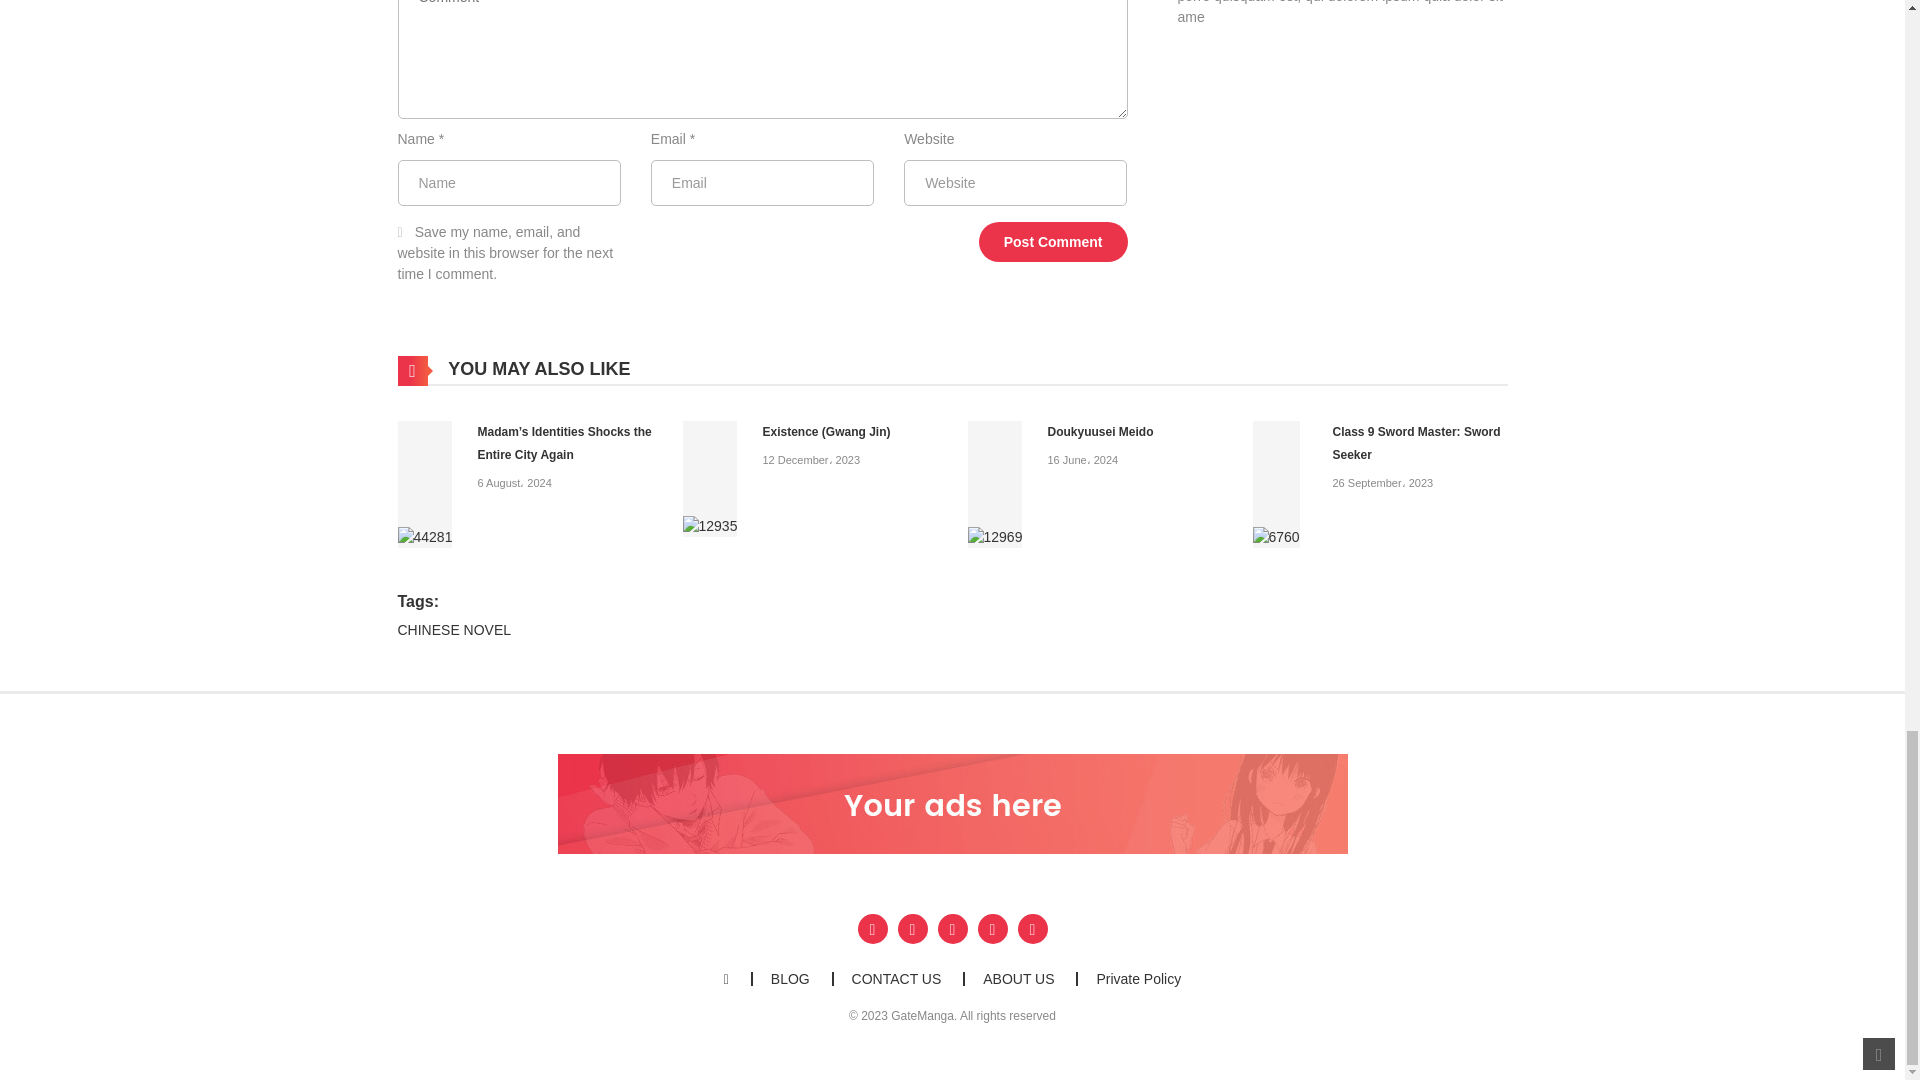 The height and width of the screenshot is (1080, 1920). I want to click on Doukyuusei Meido, so click(1100, 432).